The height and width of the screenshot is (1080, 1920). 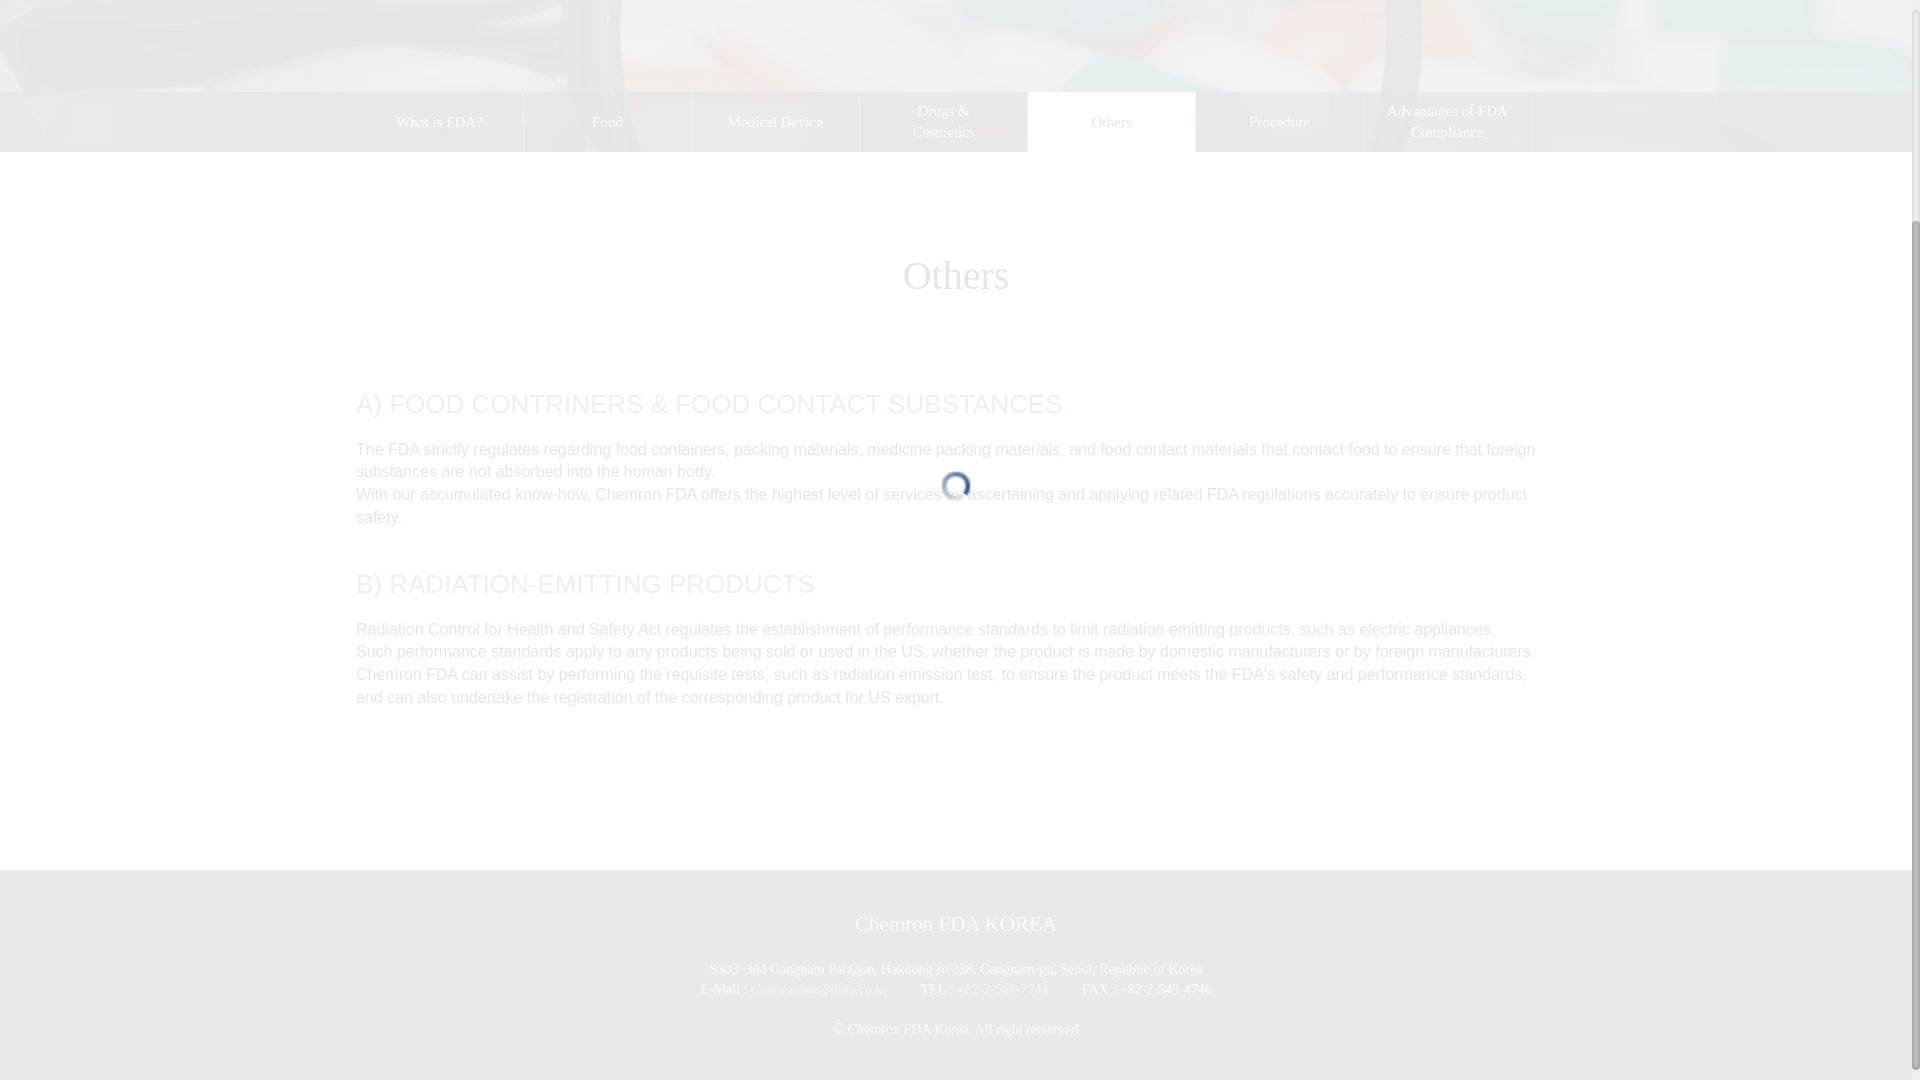 What do you see at coordinates (1280, 122) in the screenshot?
I see `Procedure` at bounding box center [1280, 122].